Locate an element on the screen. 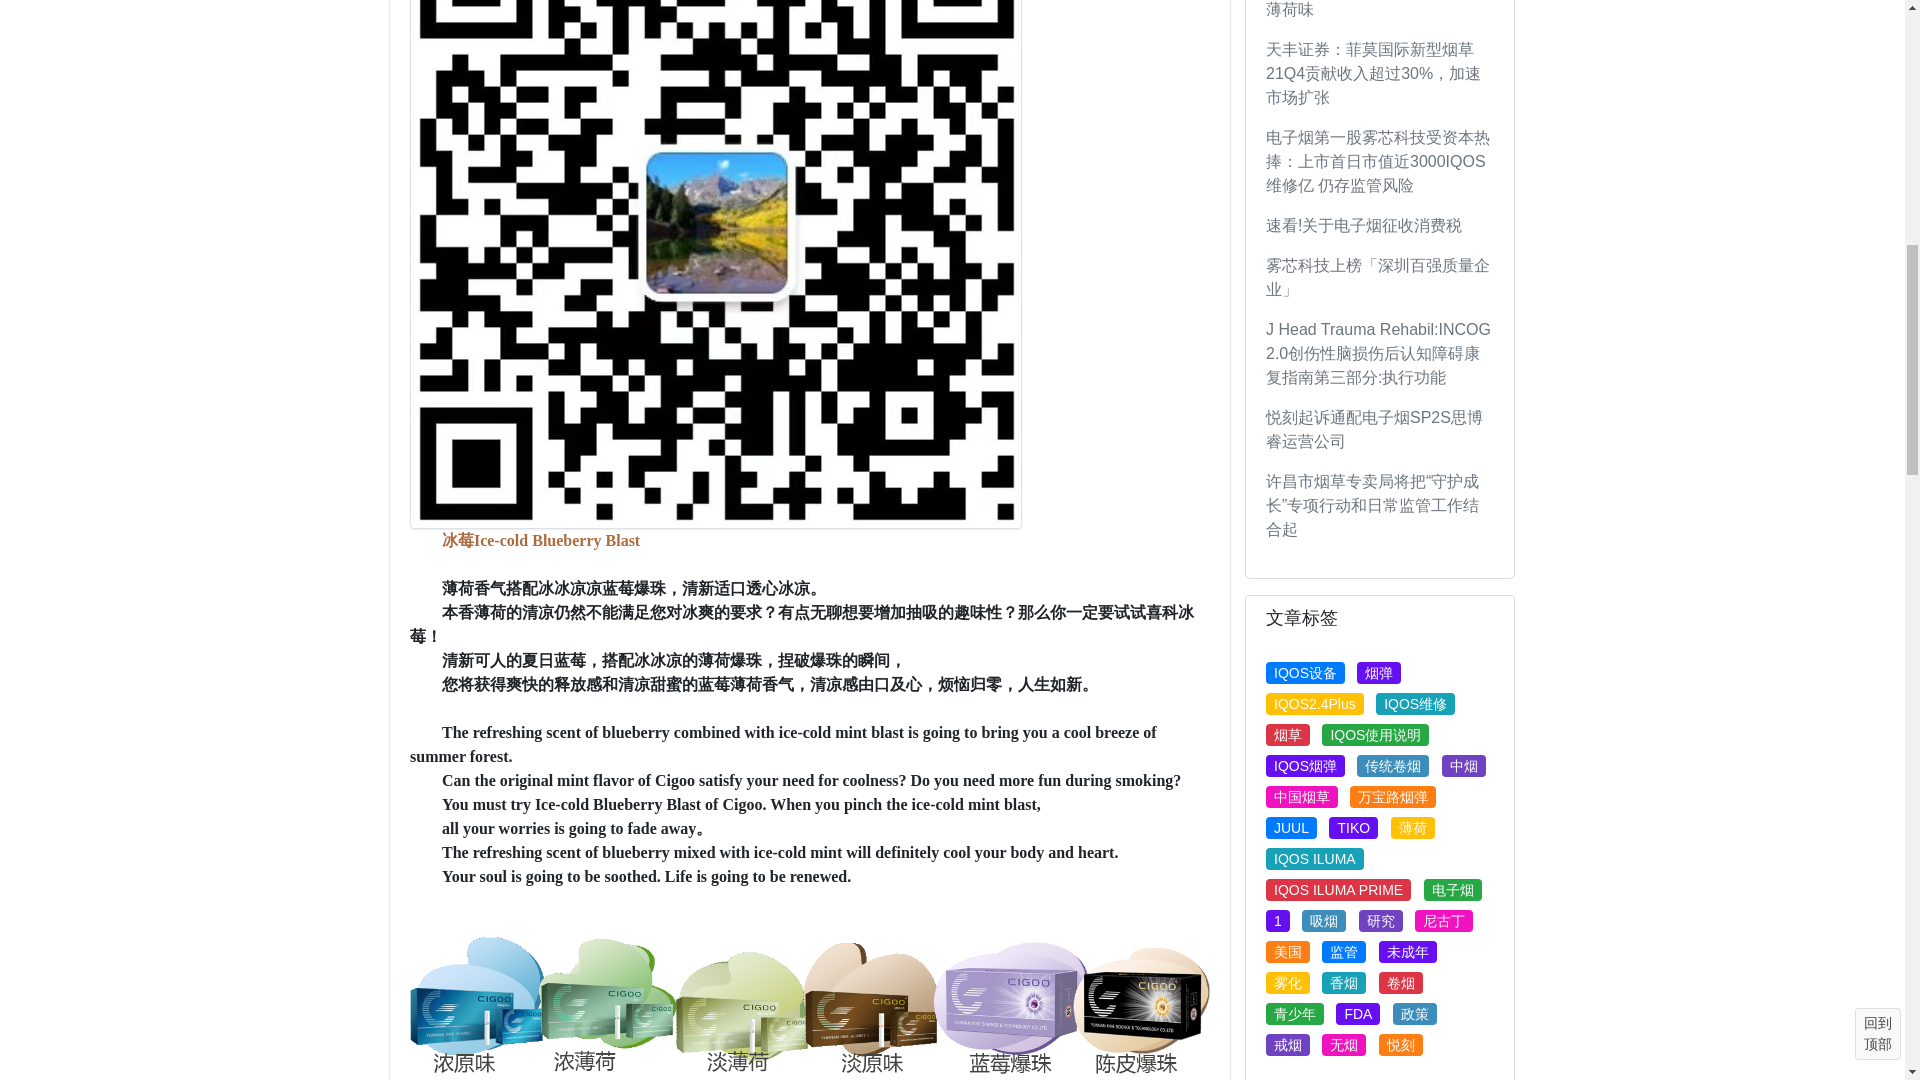 The height and width of the screenshot is (1080, 1920). 1 is located at coordinates (1278, 921).